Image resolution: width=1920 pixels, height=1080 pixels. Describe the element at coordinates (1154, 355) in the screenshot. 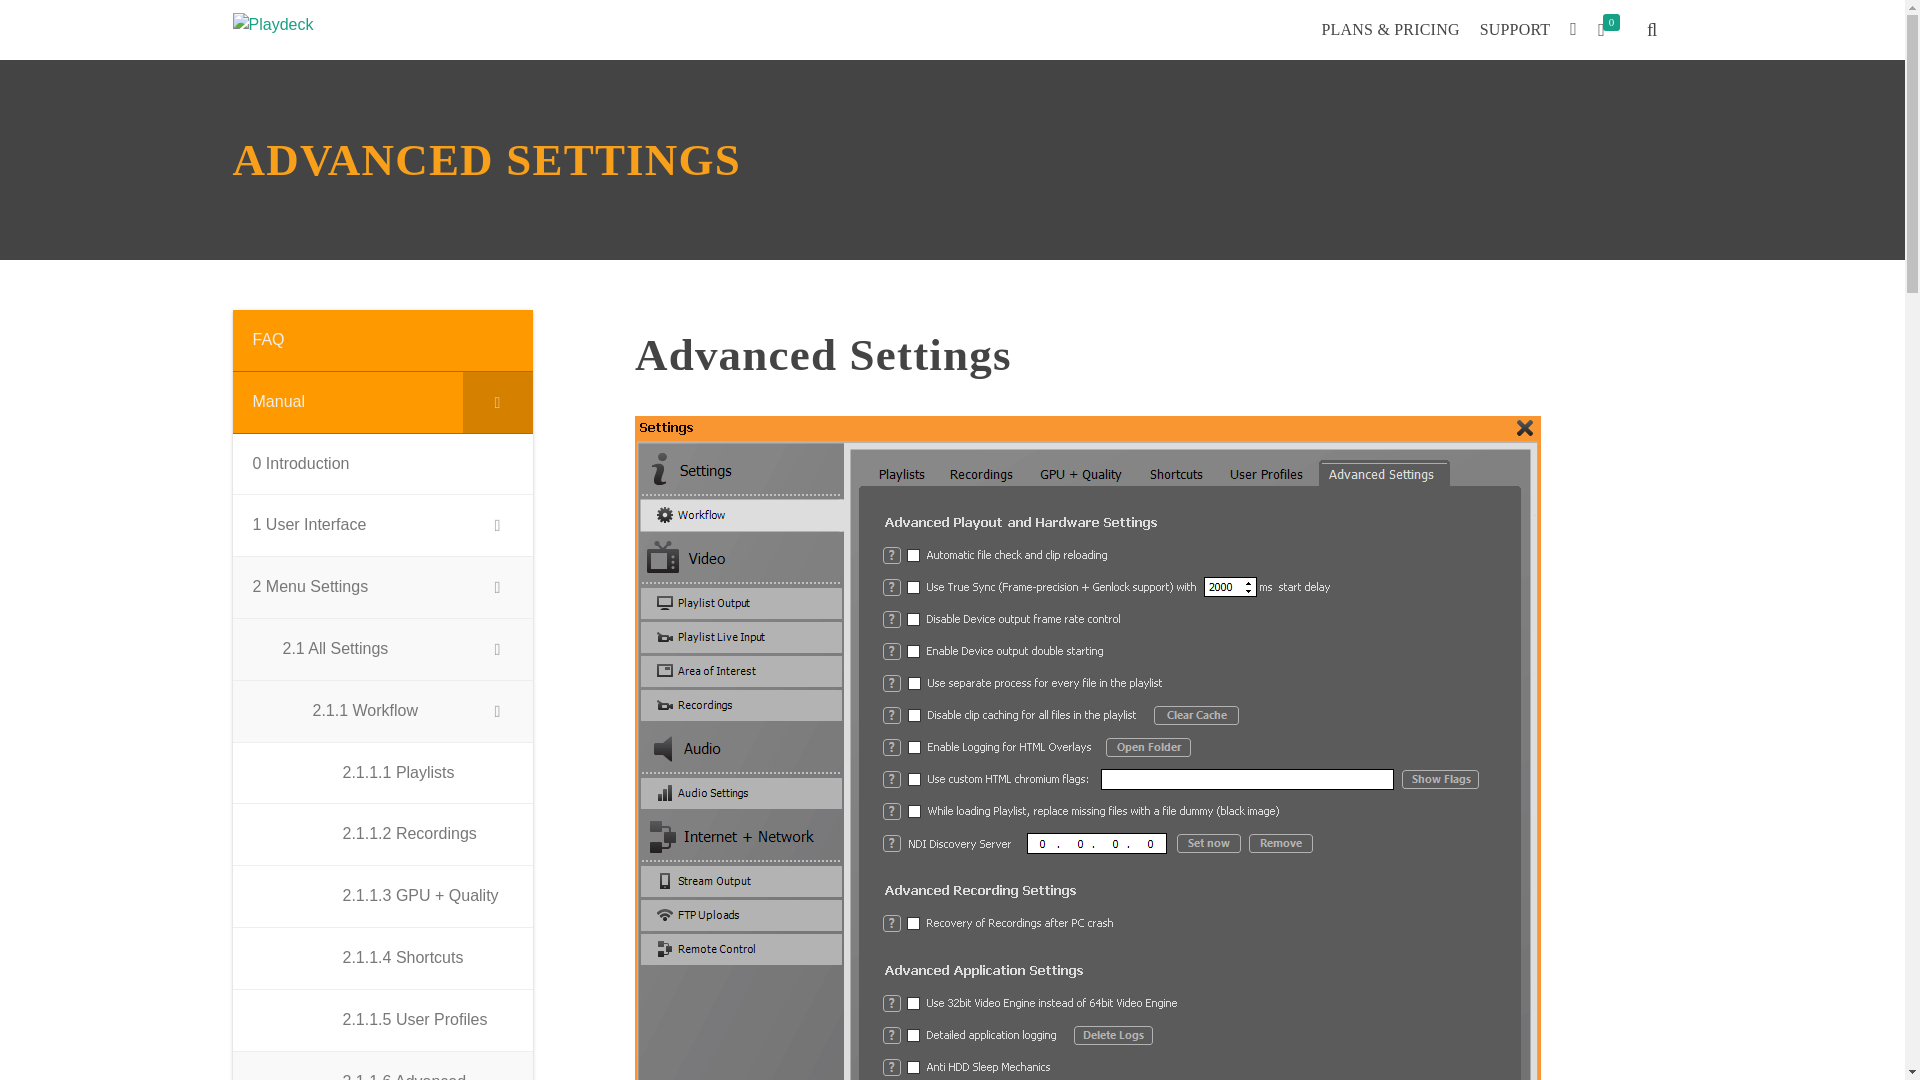

I see `Advanced Settings` at that location.